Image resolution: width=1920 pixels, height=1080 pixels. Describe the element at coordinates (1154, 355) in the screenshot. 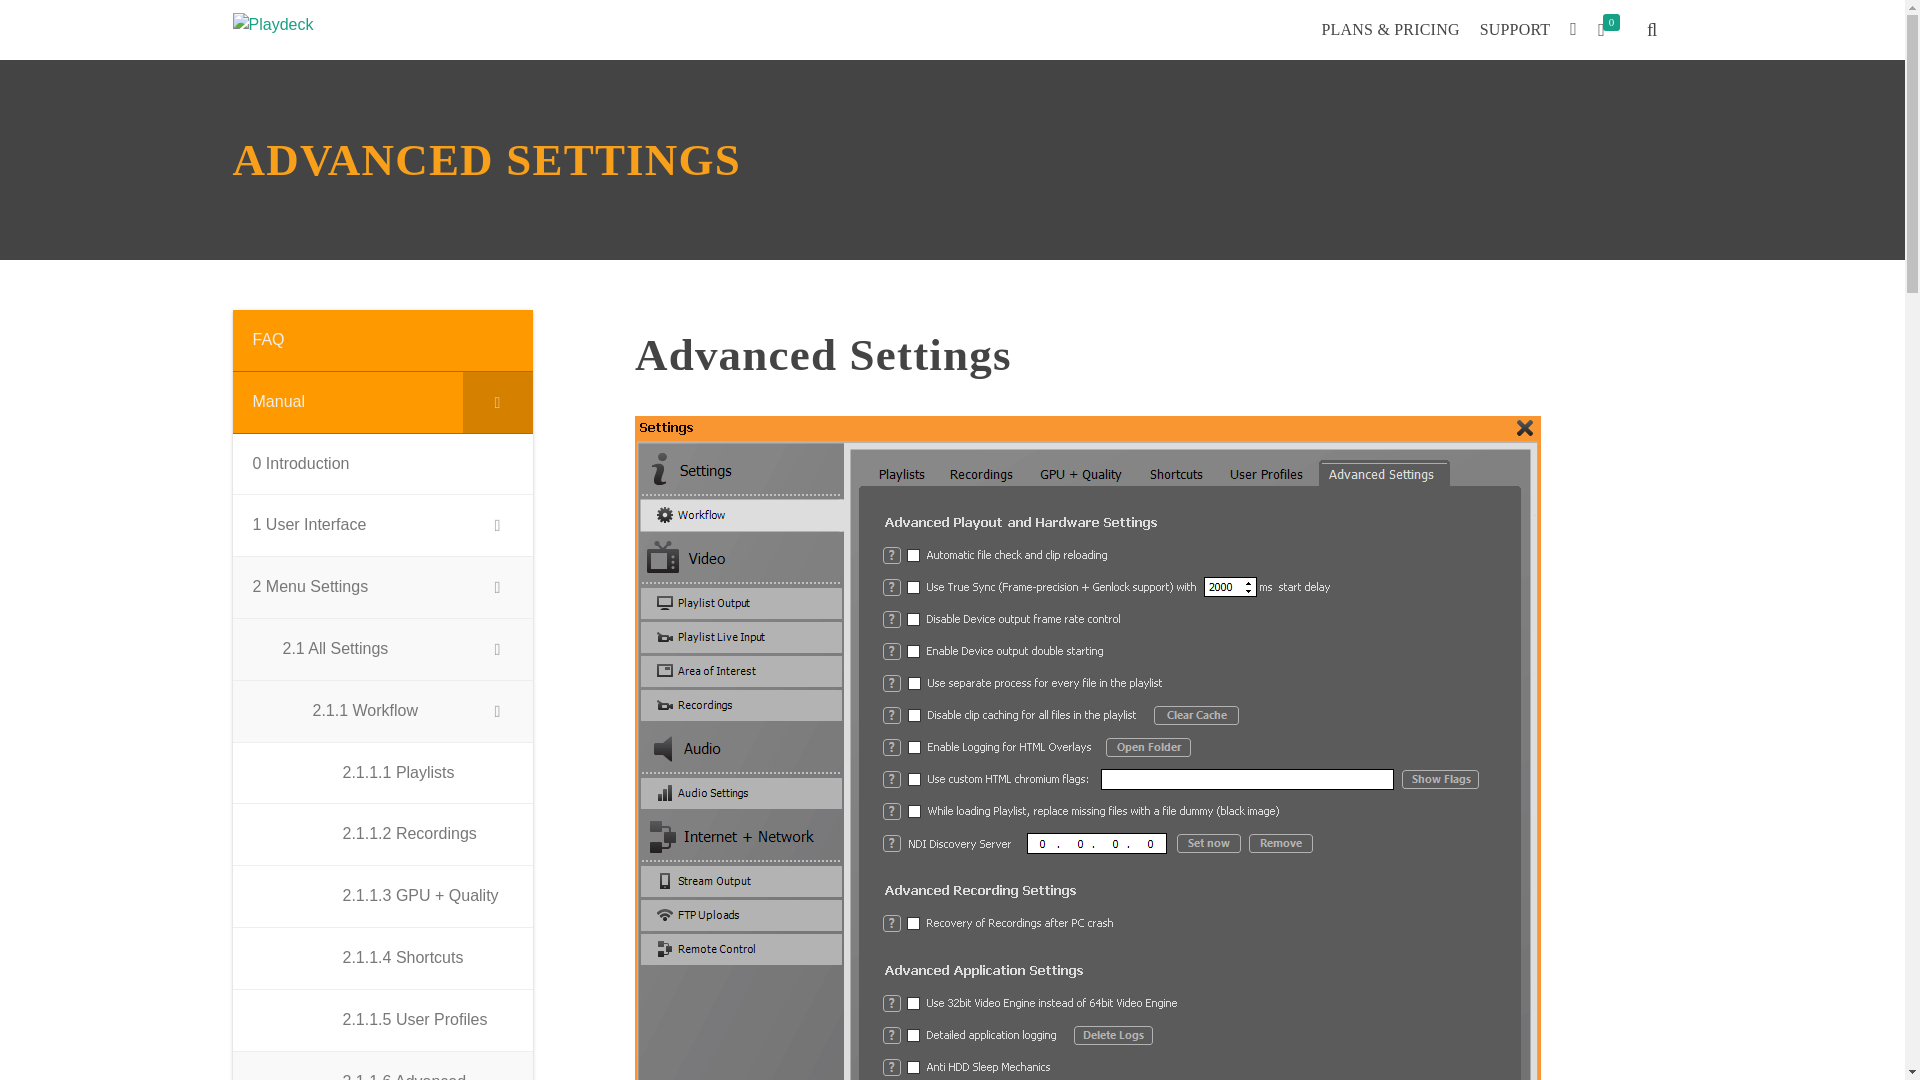

I see `Advanced Settings` at that location.